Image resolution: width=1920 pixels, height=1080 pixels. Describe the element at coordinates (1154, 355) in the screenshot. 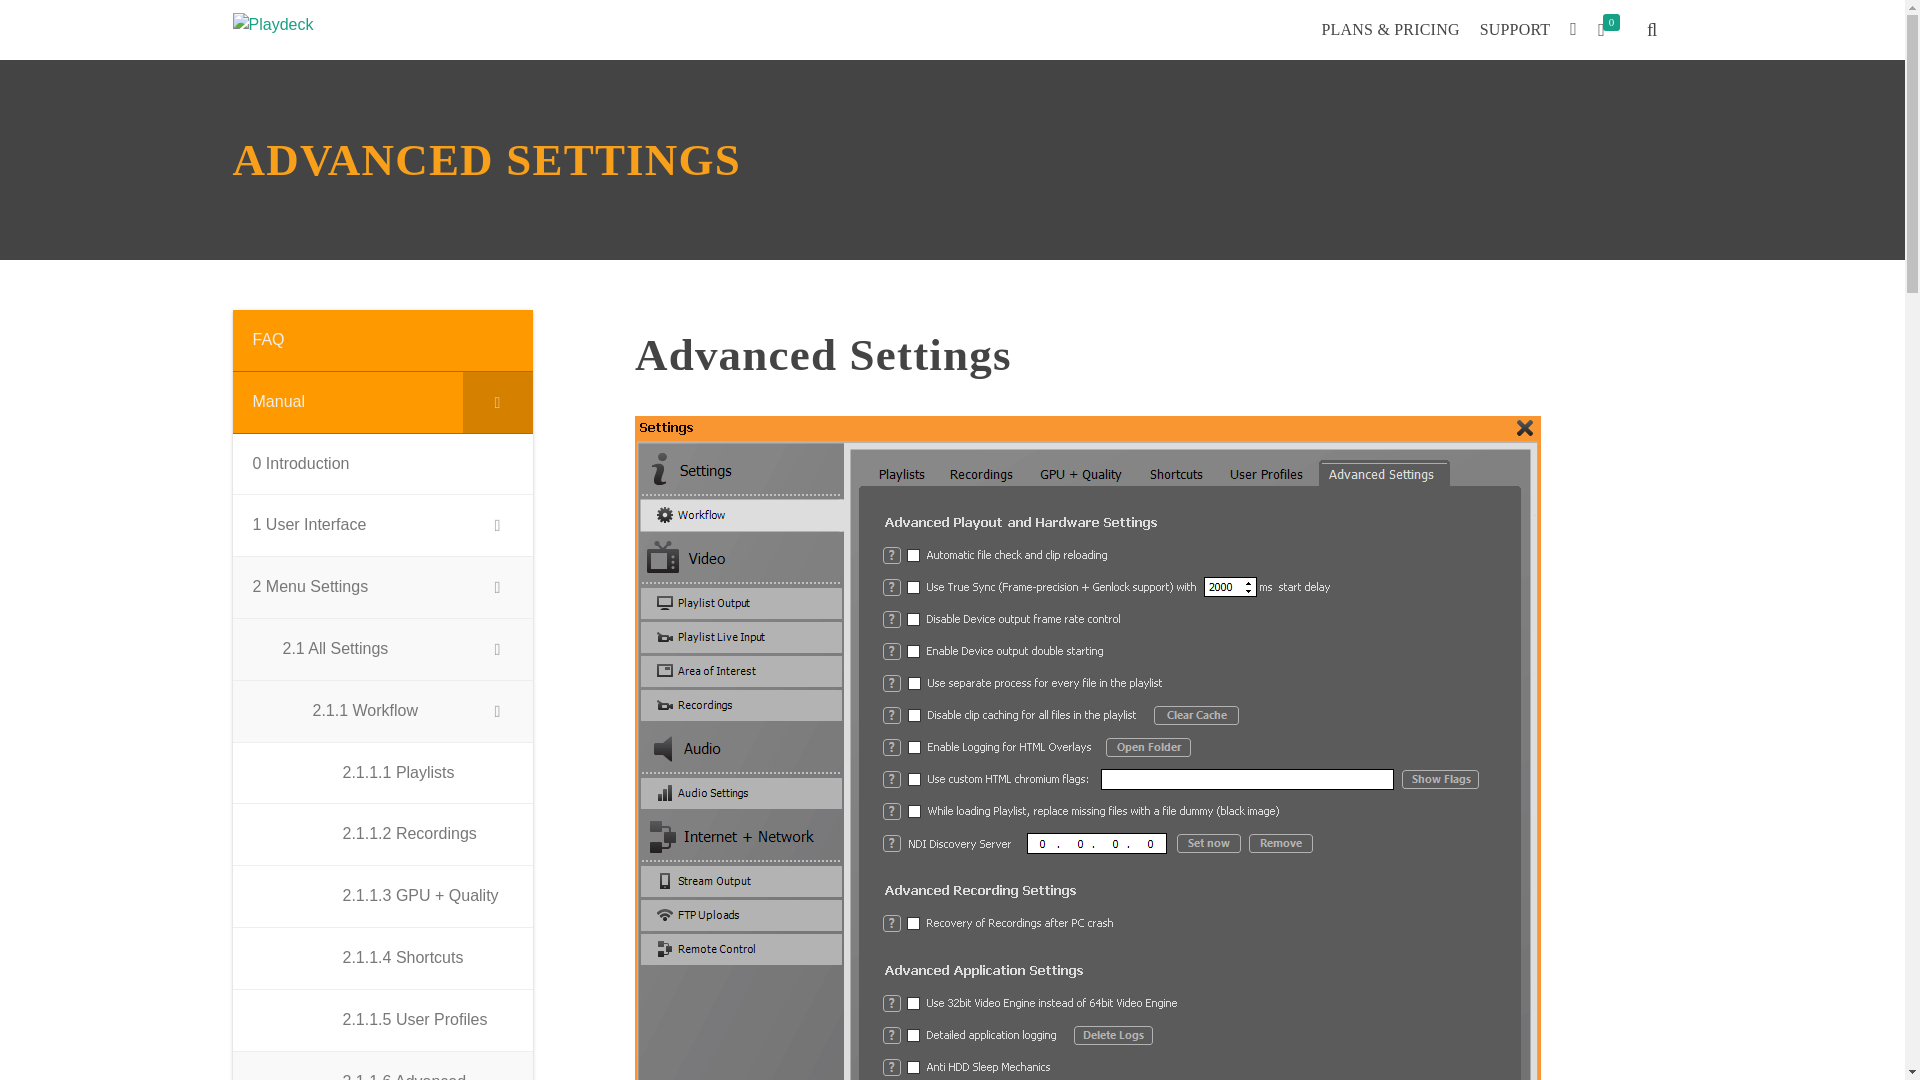

I see `Advanced Settings` at that location.